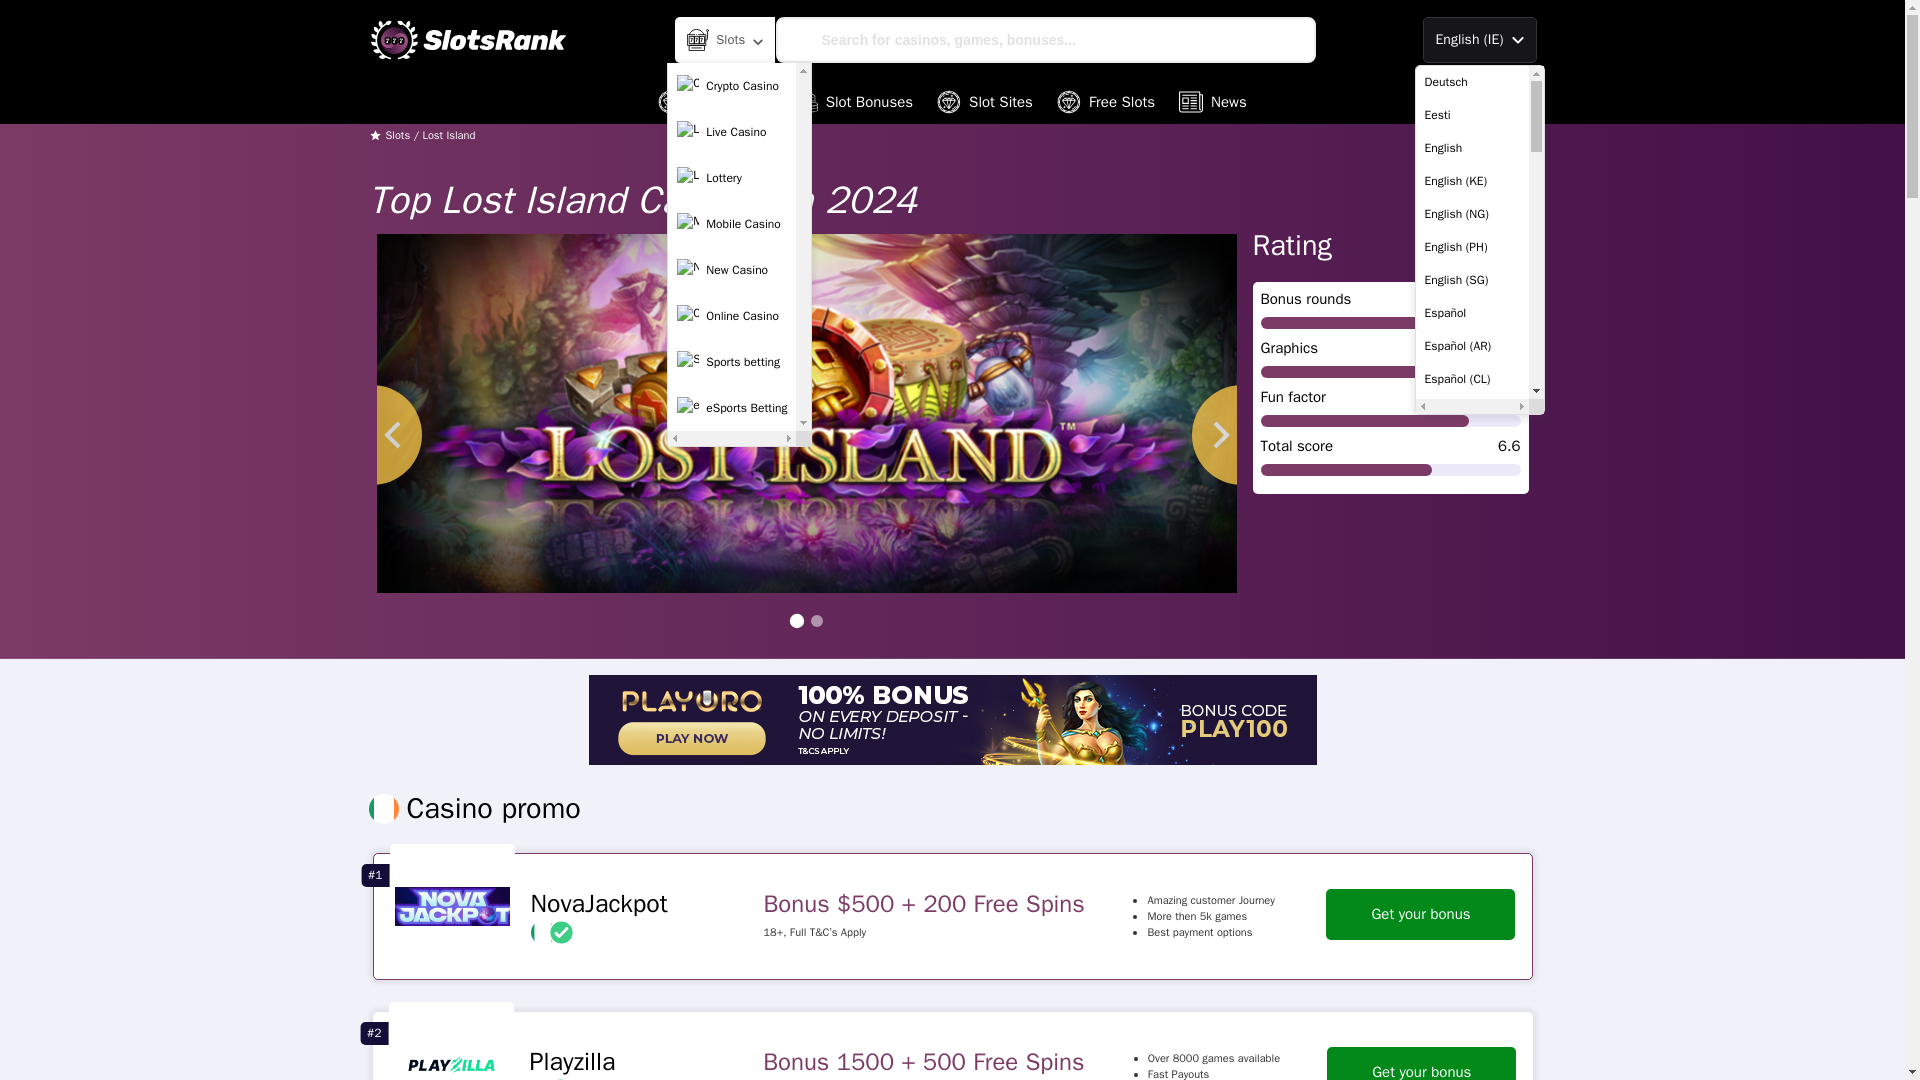 The width and height of the screenshot is (1920, 1080). I want to click on Sports betting, so click(732, 362).